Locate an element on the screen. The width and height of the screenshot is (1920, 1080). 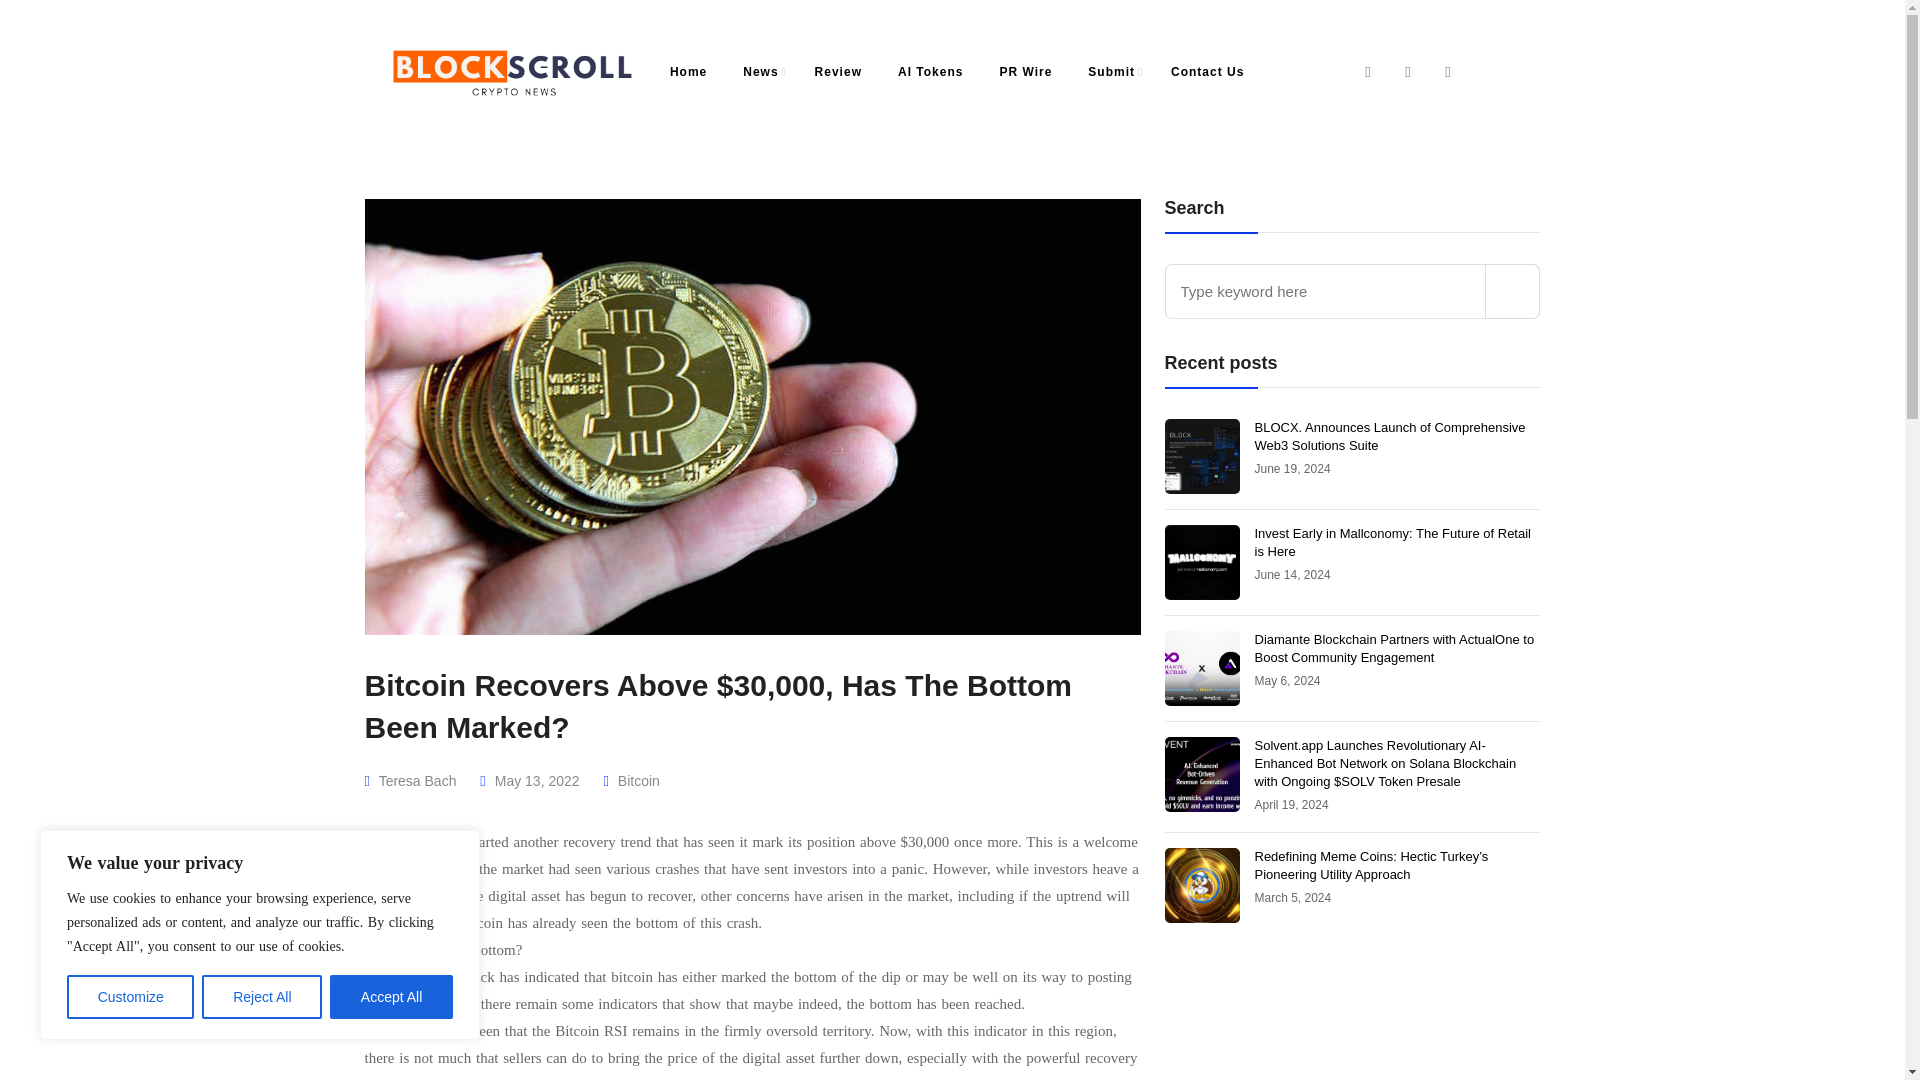
Invest Early in Mallconomy: The Future of Retail is Here is located at coordinates (1392, 542).